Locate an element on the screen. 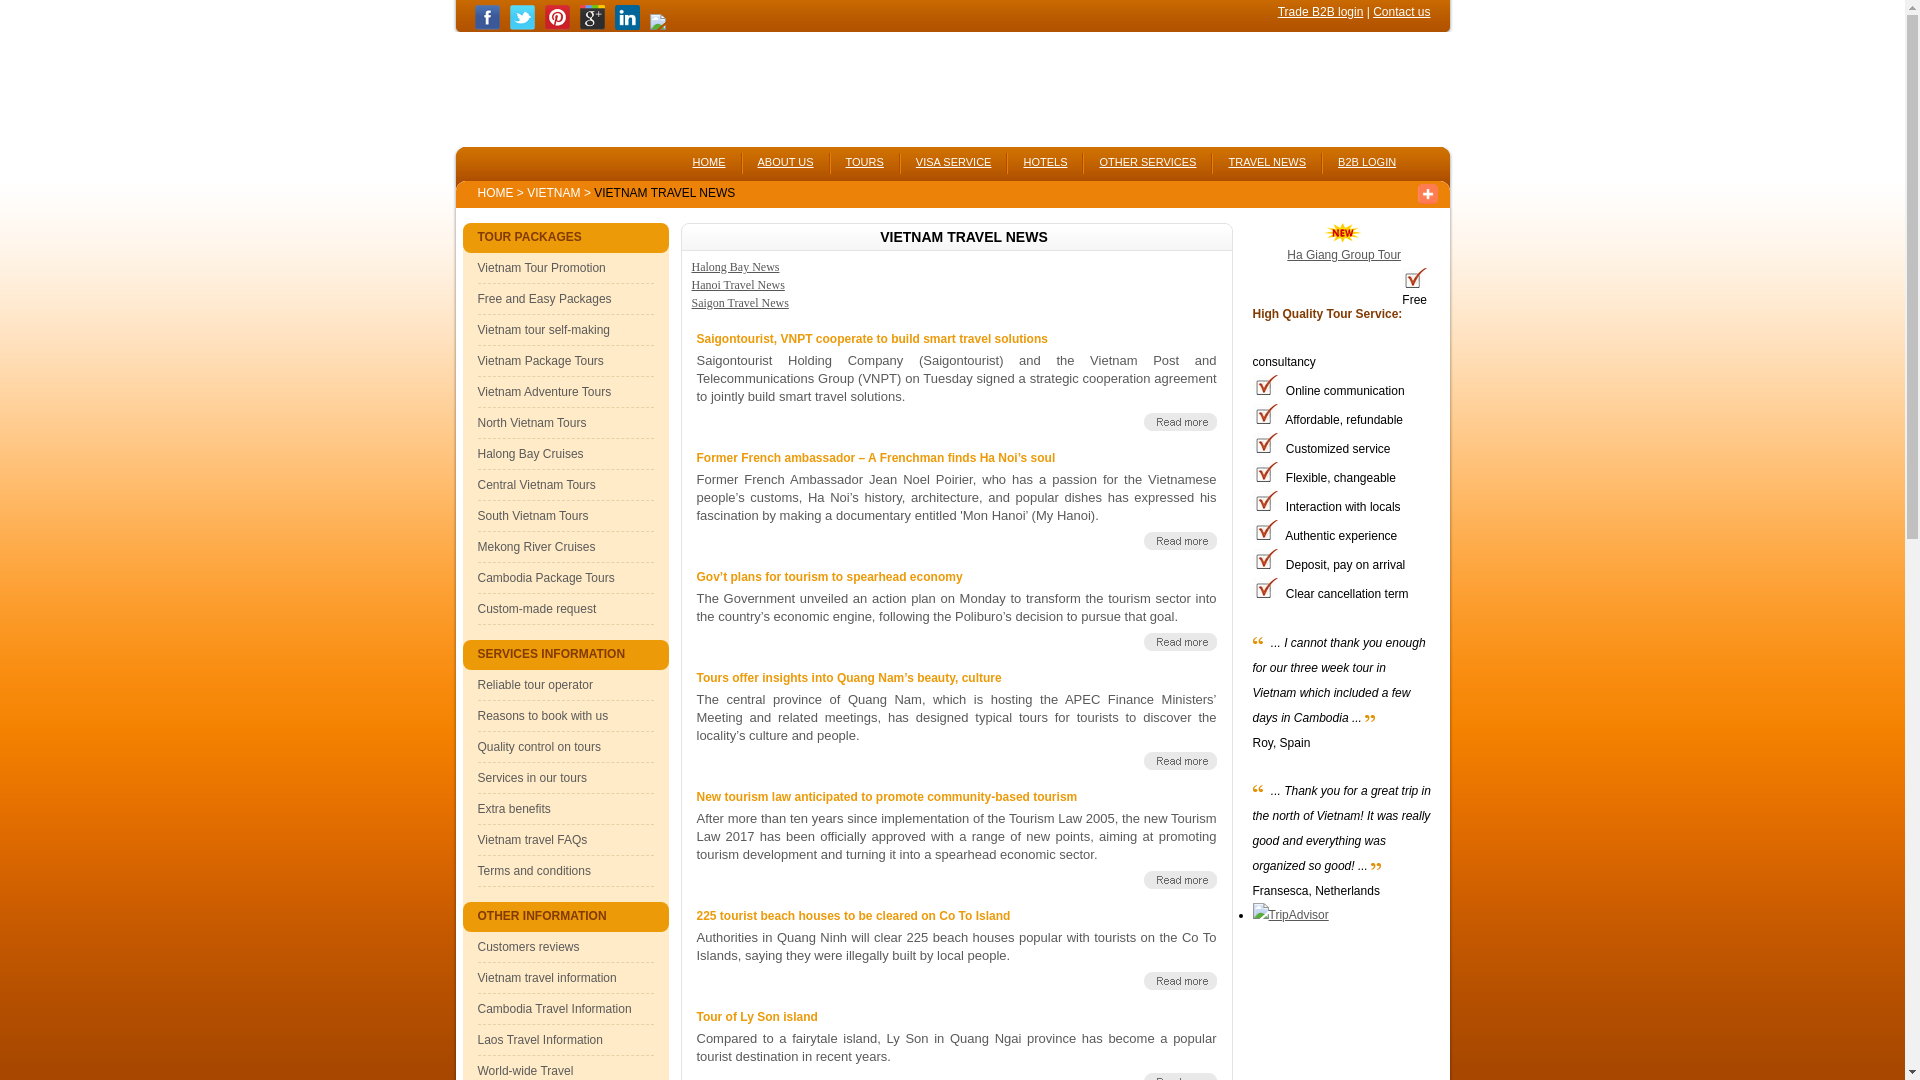 The image size is (1920, 1080). TOURS is located at coordinates (864, 157).